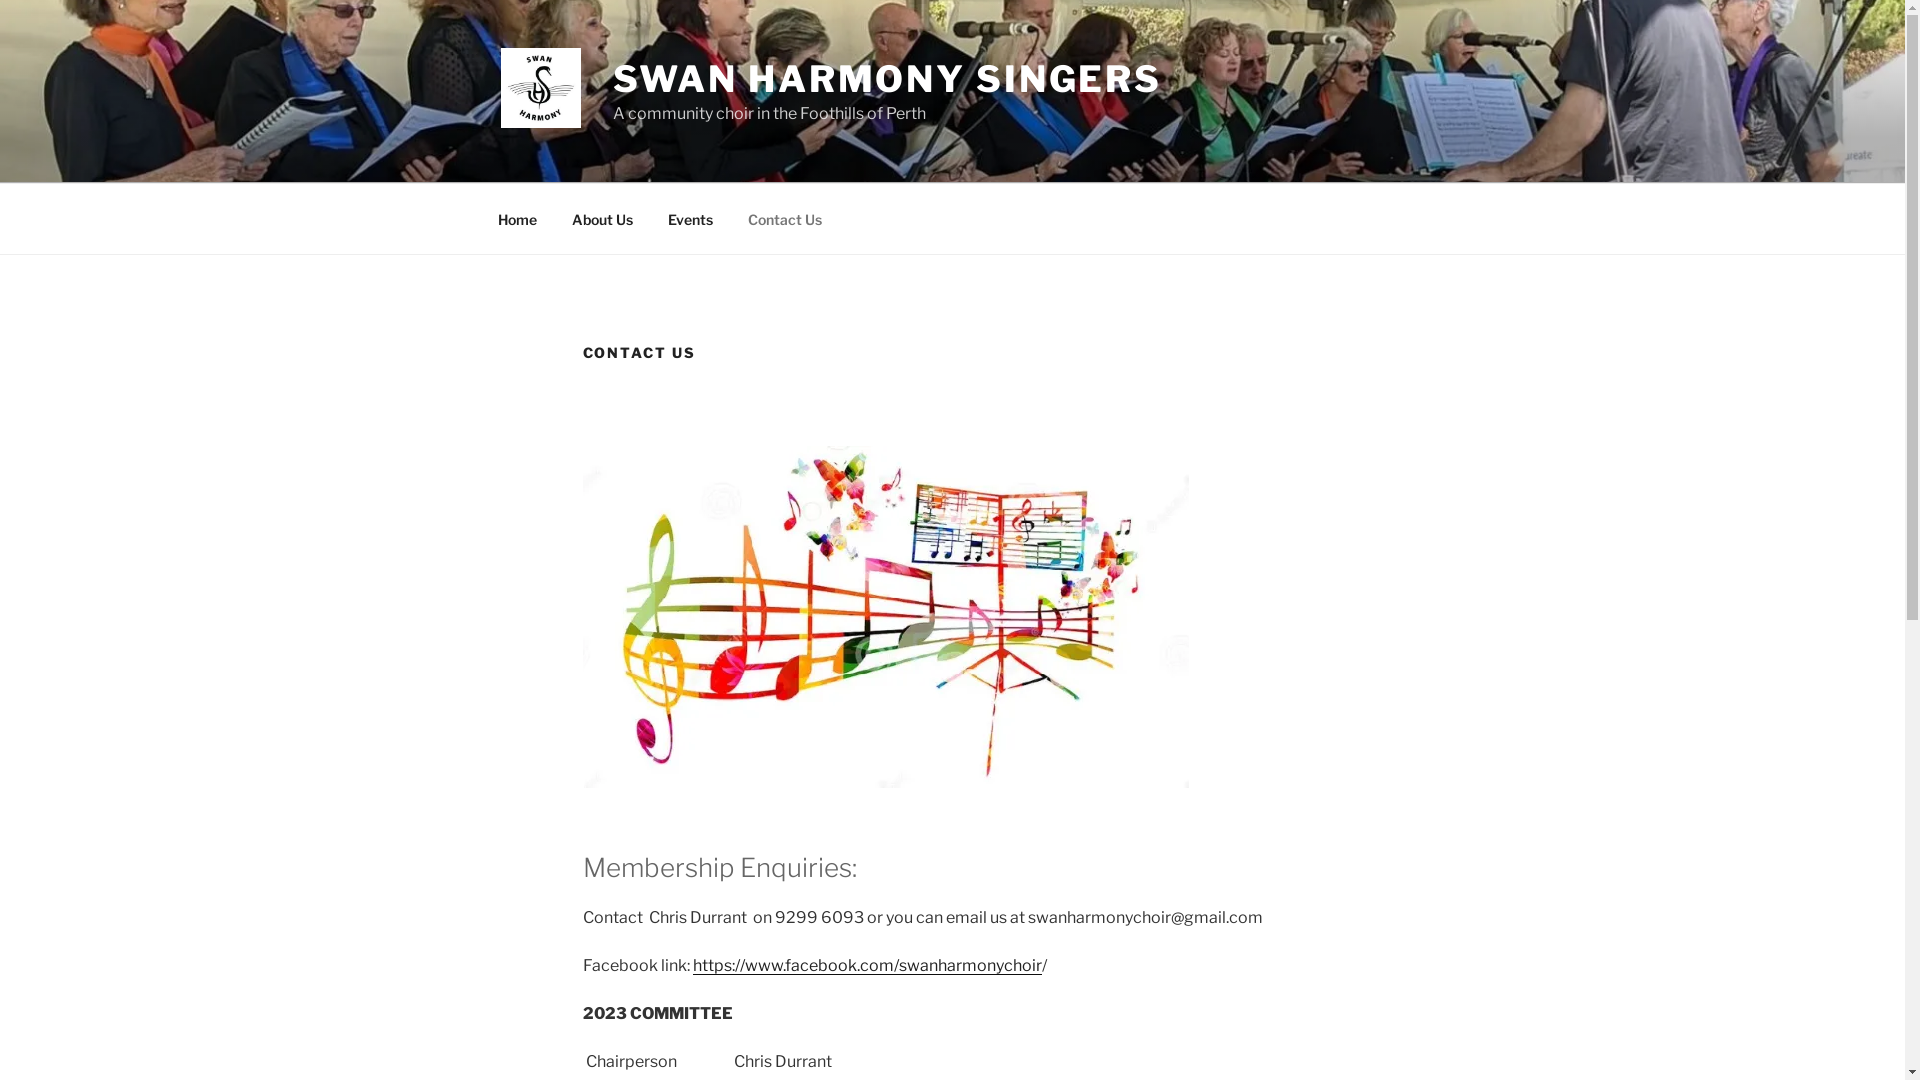 The image size is (1920, 1080). What do you see at coordinates (887, 79) in the screenshot?
I see `SWAN HARMONY SINGERS` at bounding box center [887, 79].